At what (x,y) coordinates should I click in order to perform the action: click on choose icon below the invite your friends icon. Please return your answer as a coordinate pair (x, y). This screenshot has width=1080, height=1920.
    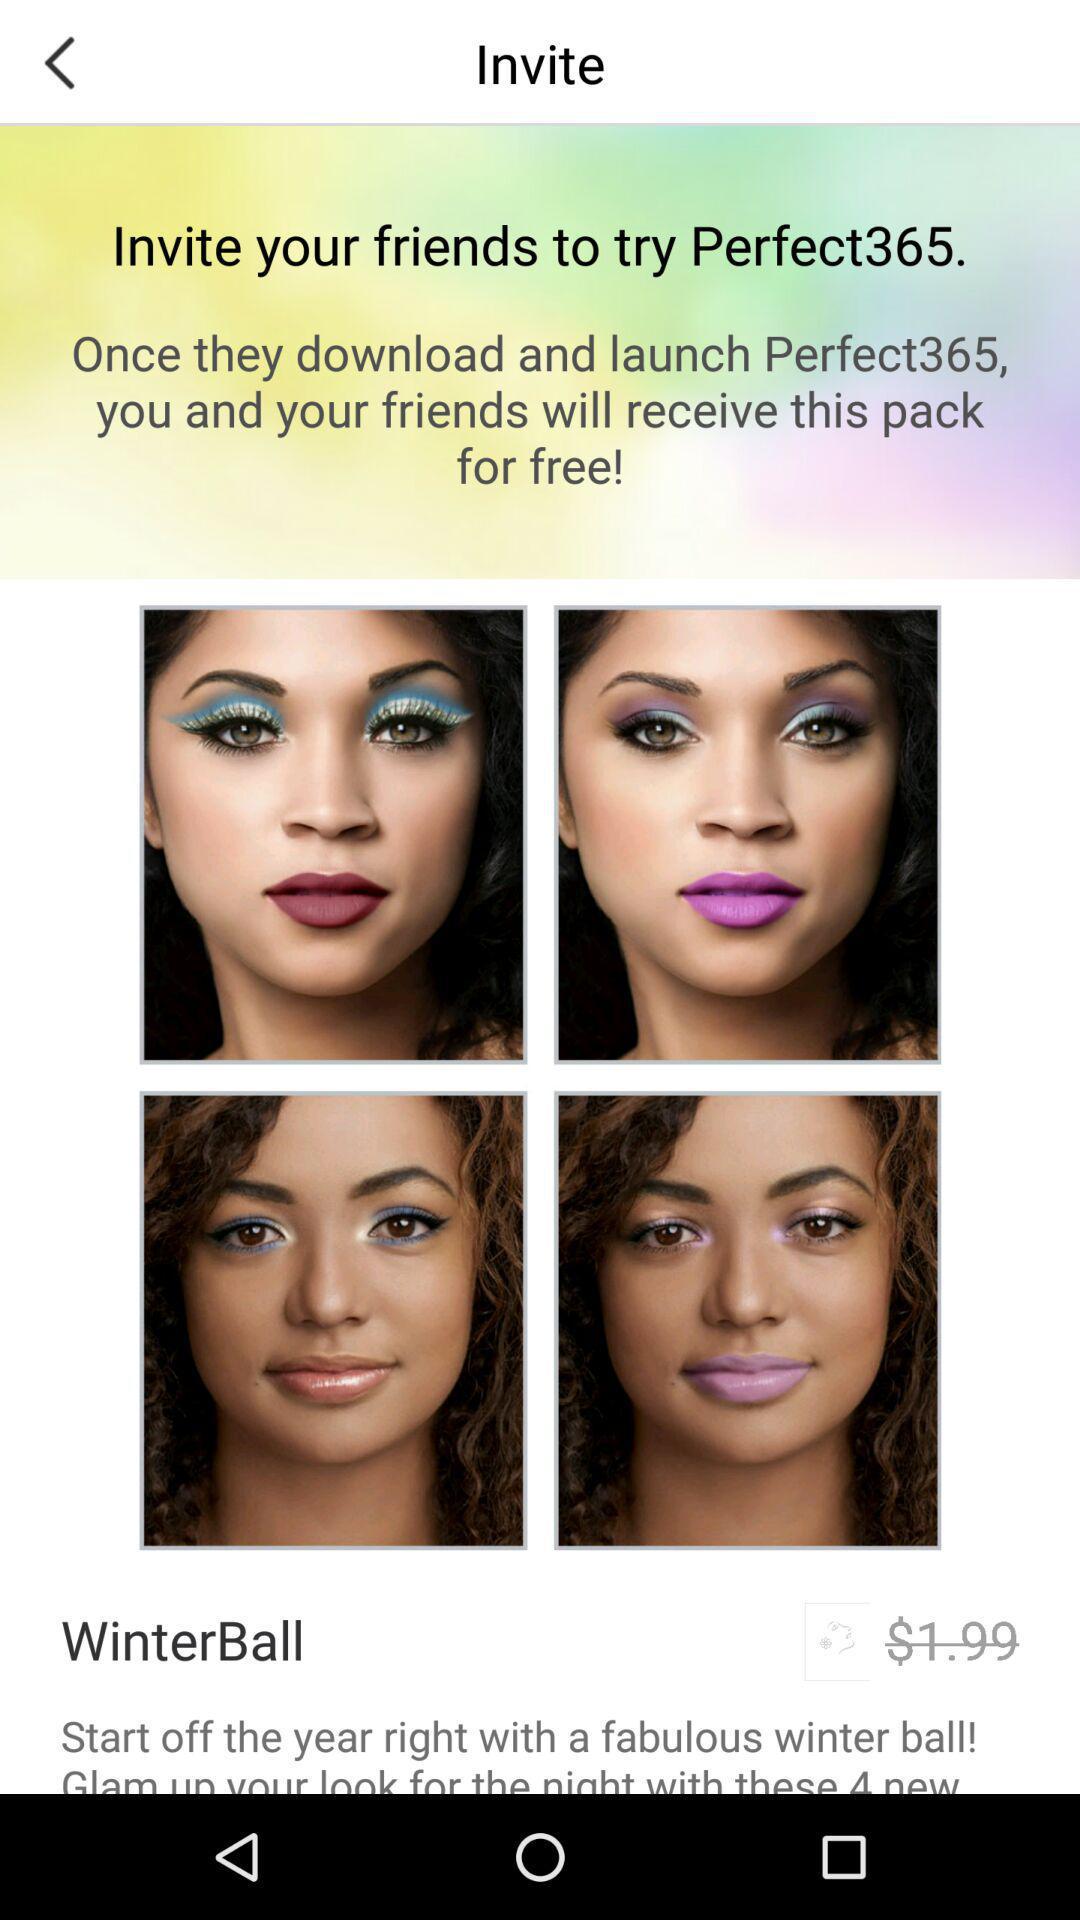
    Looking at the image, I should click on (540, 408).